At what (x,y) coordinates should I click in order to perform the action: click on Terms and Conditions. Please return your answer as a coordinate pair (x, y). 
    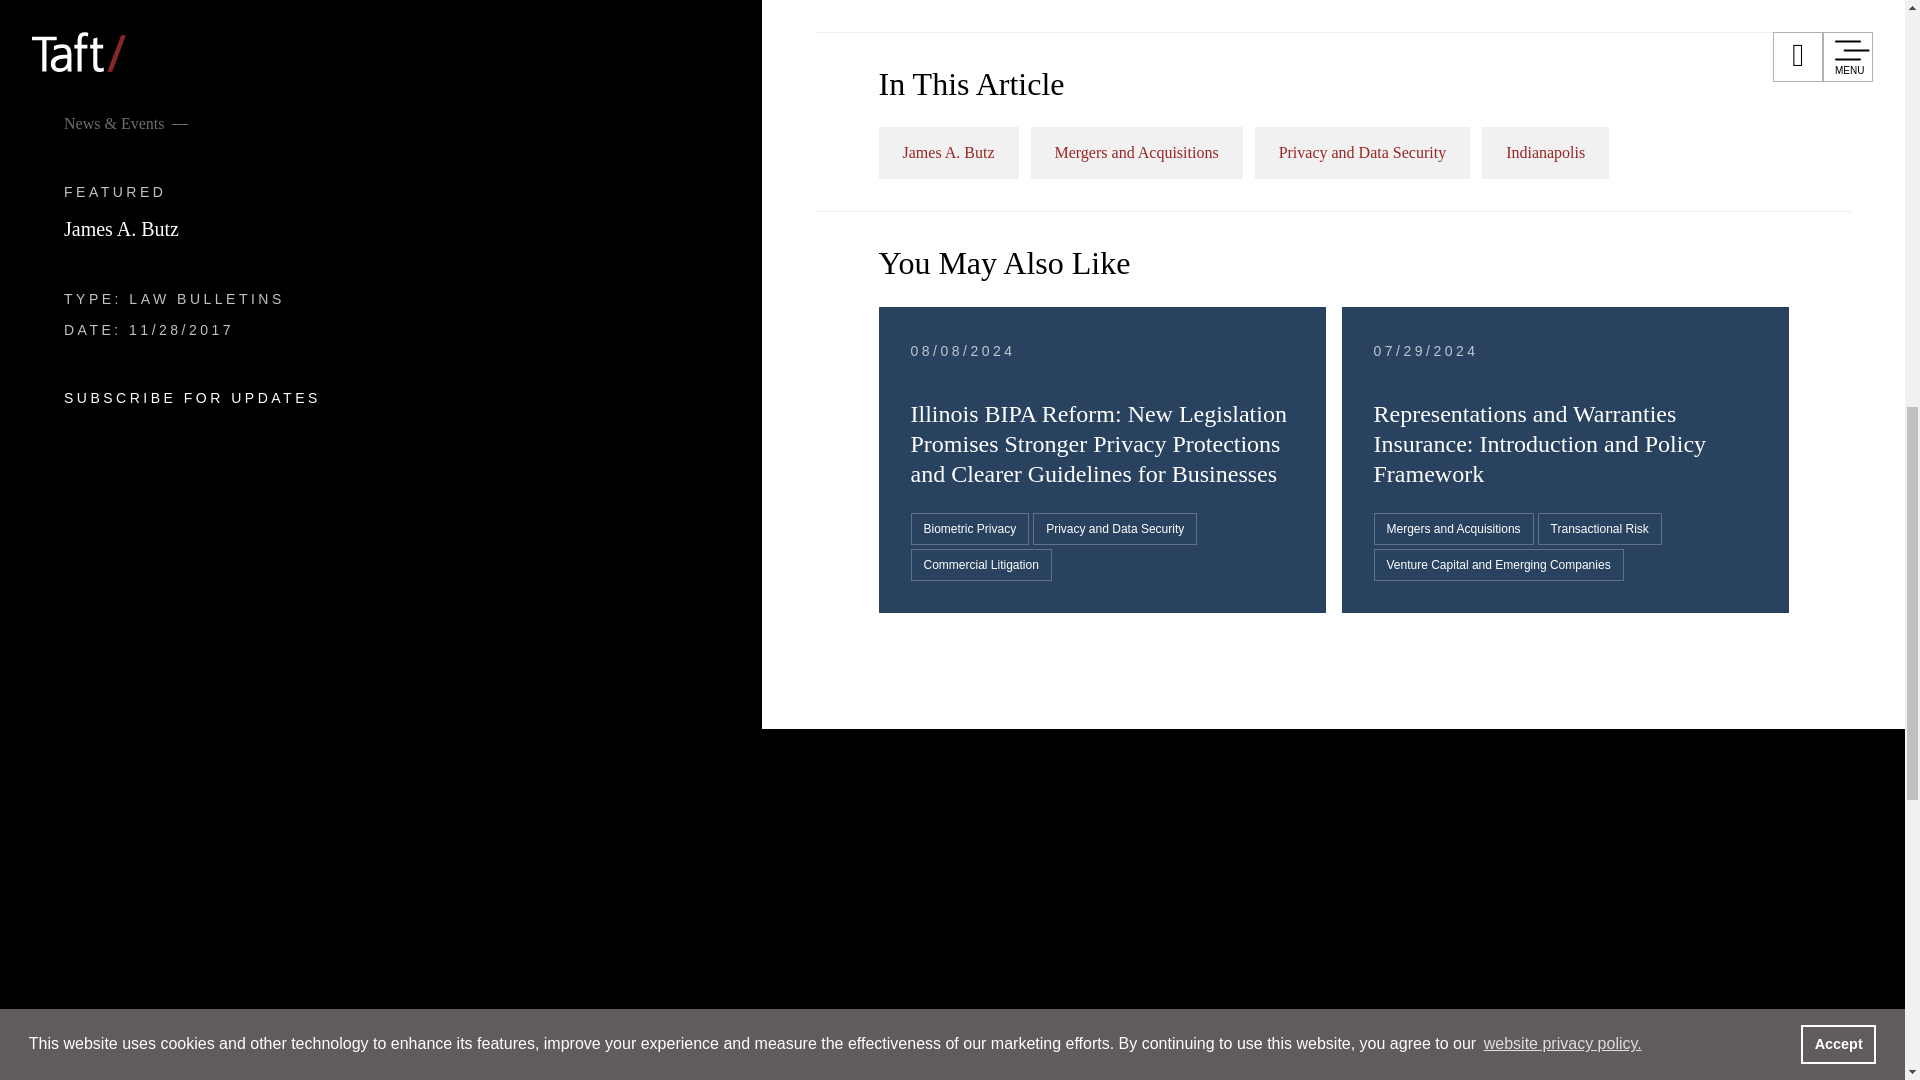
    Looking at the image, I should click on (1470, 804).